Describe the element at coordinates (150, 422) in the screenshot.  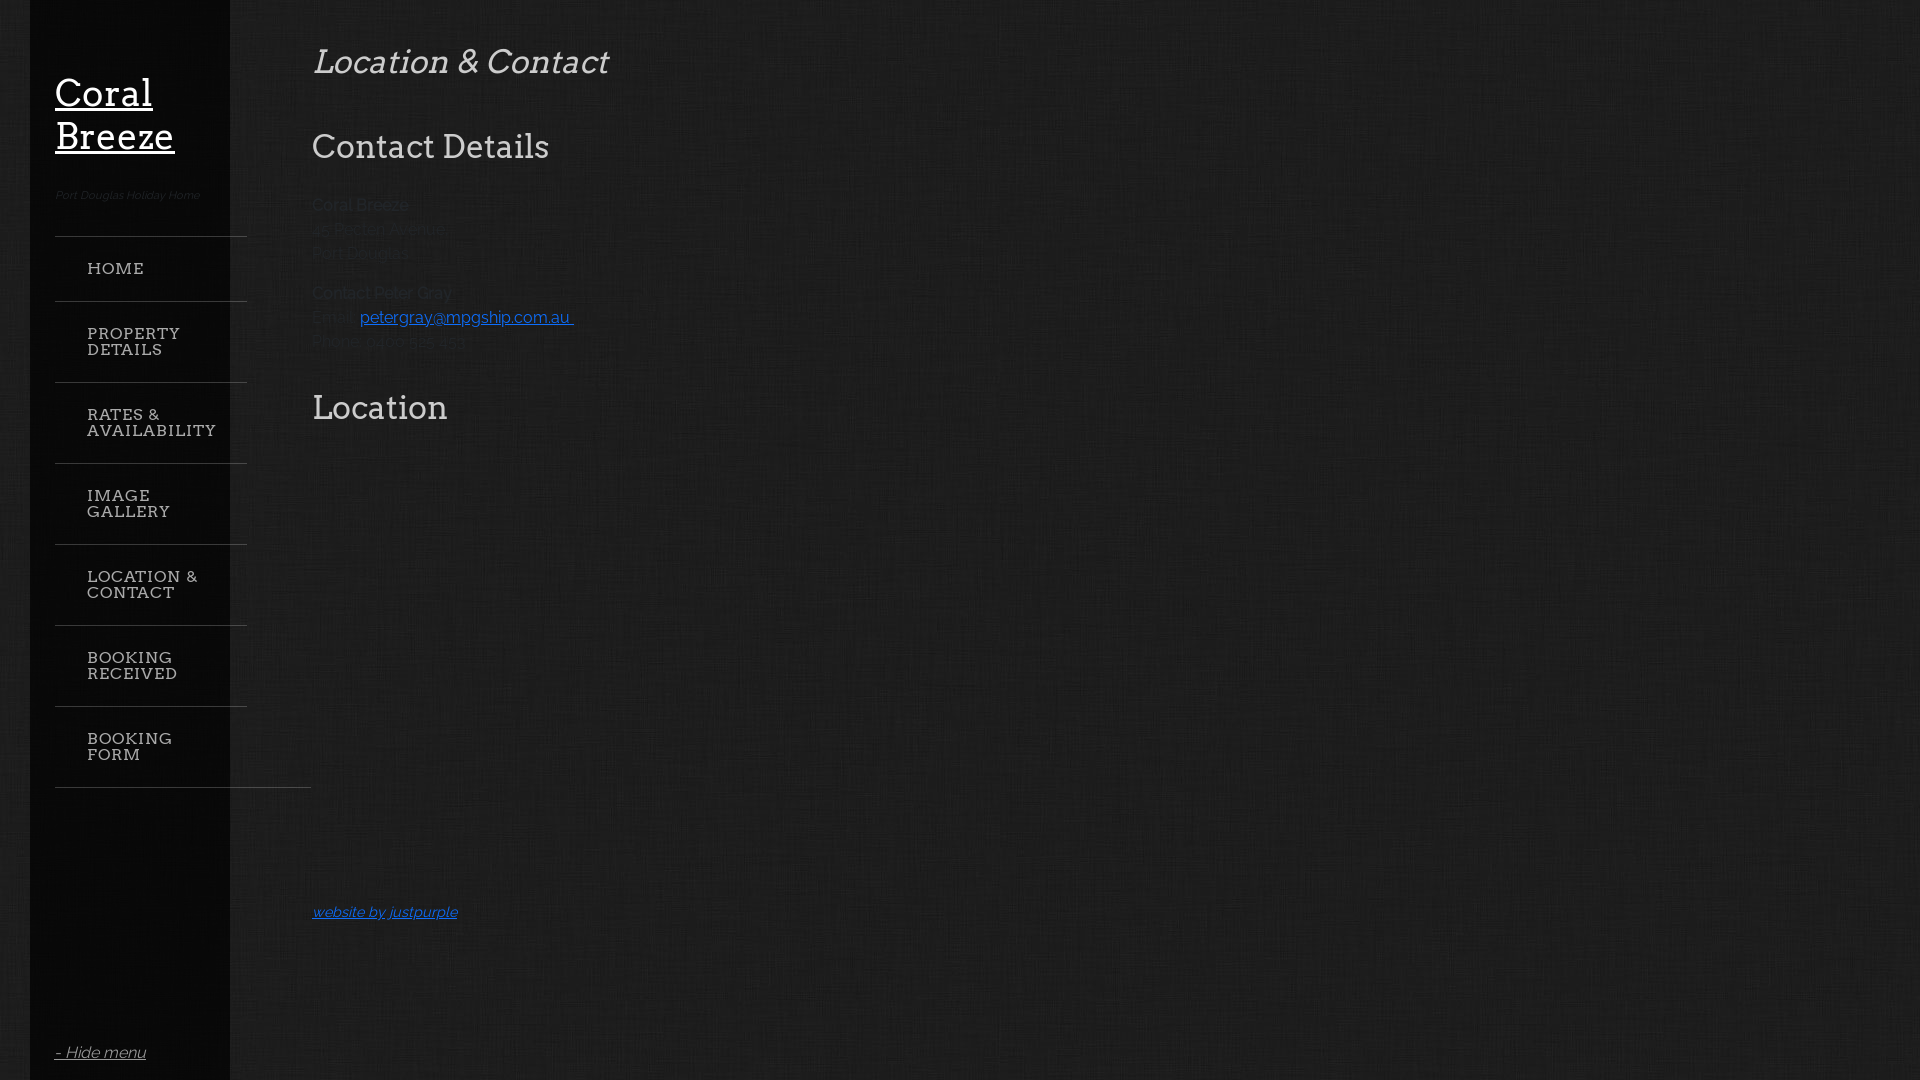
I see `RATES & AVAILABILITY` at that location.